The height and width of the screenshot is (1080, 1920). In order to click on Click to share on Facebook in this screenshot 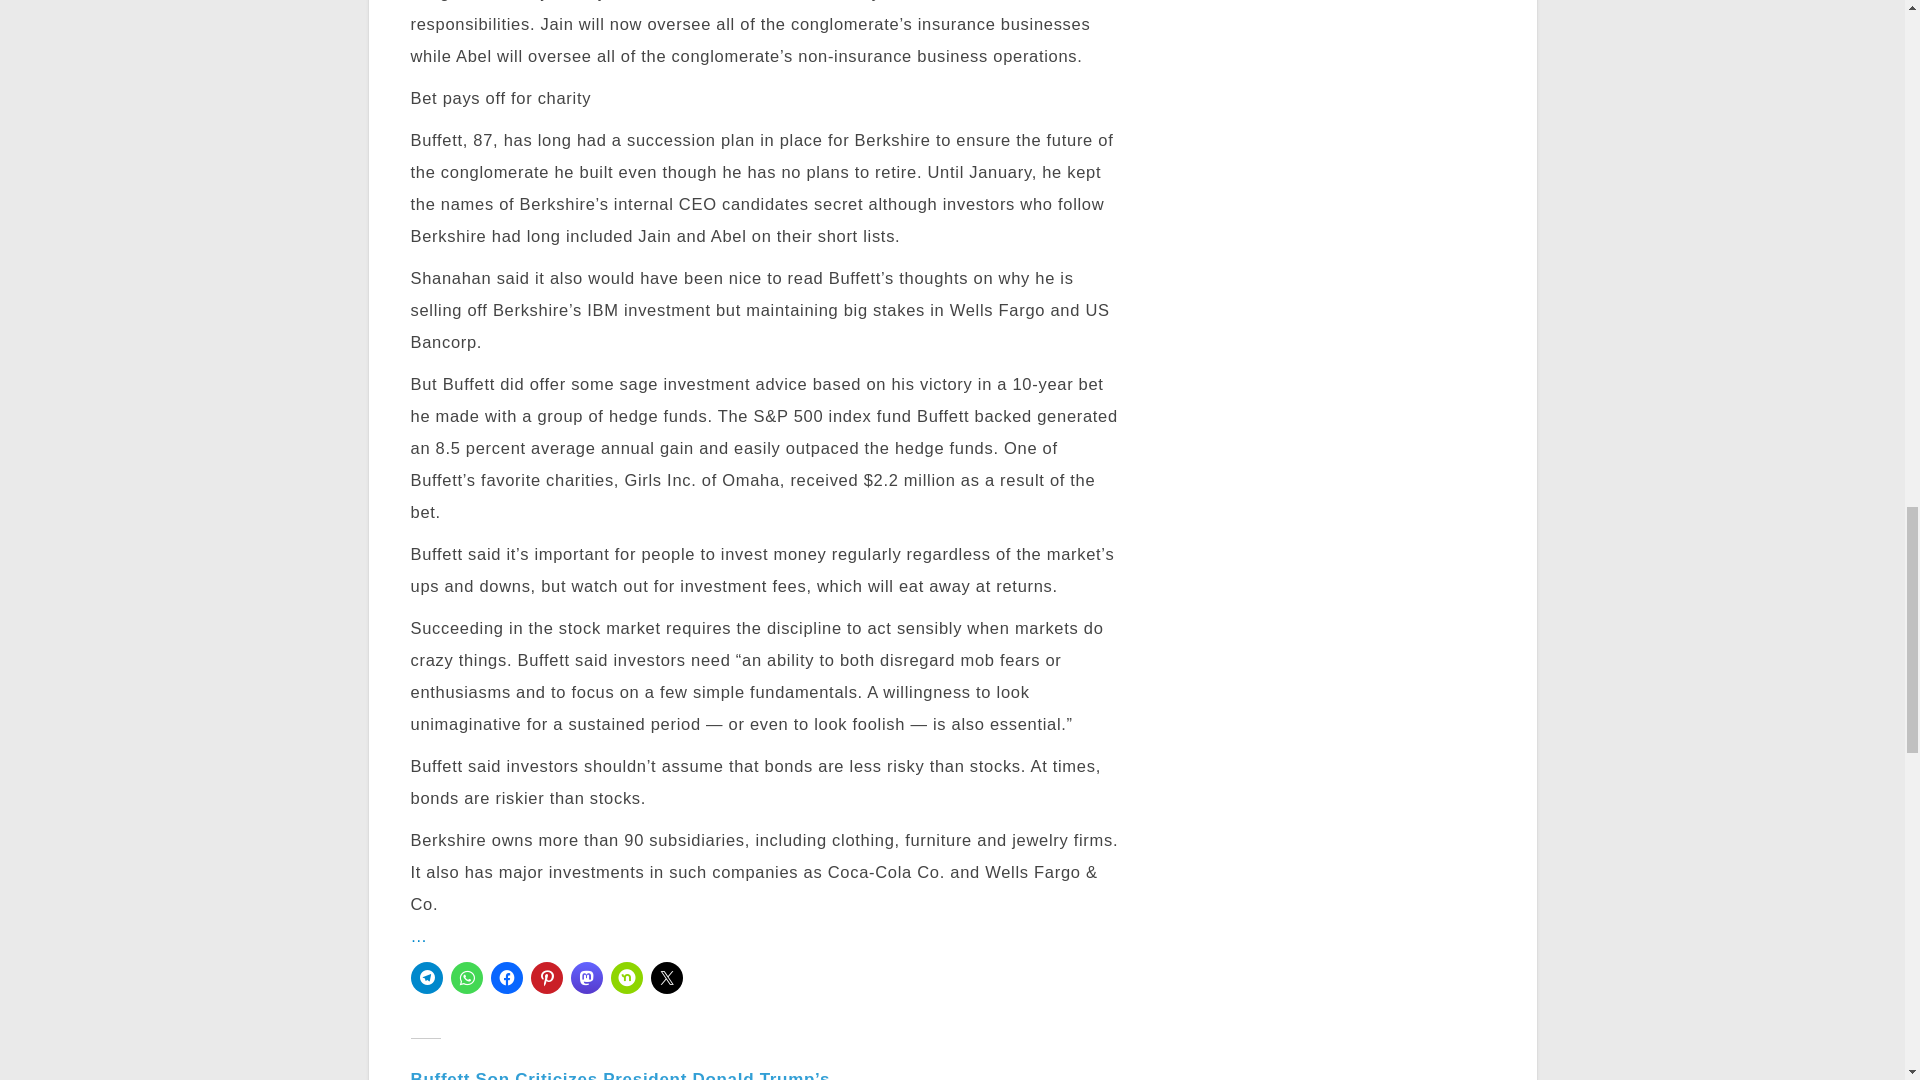, I will do `click(506, 978)`.